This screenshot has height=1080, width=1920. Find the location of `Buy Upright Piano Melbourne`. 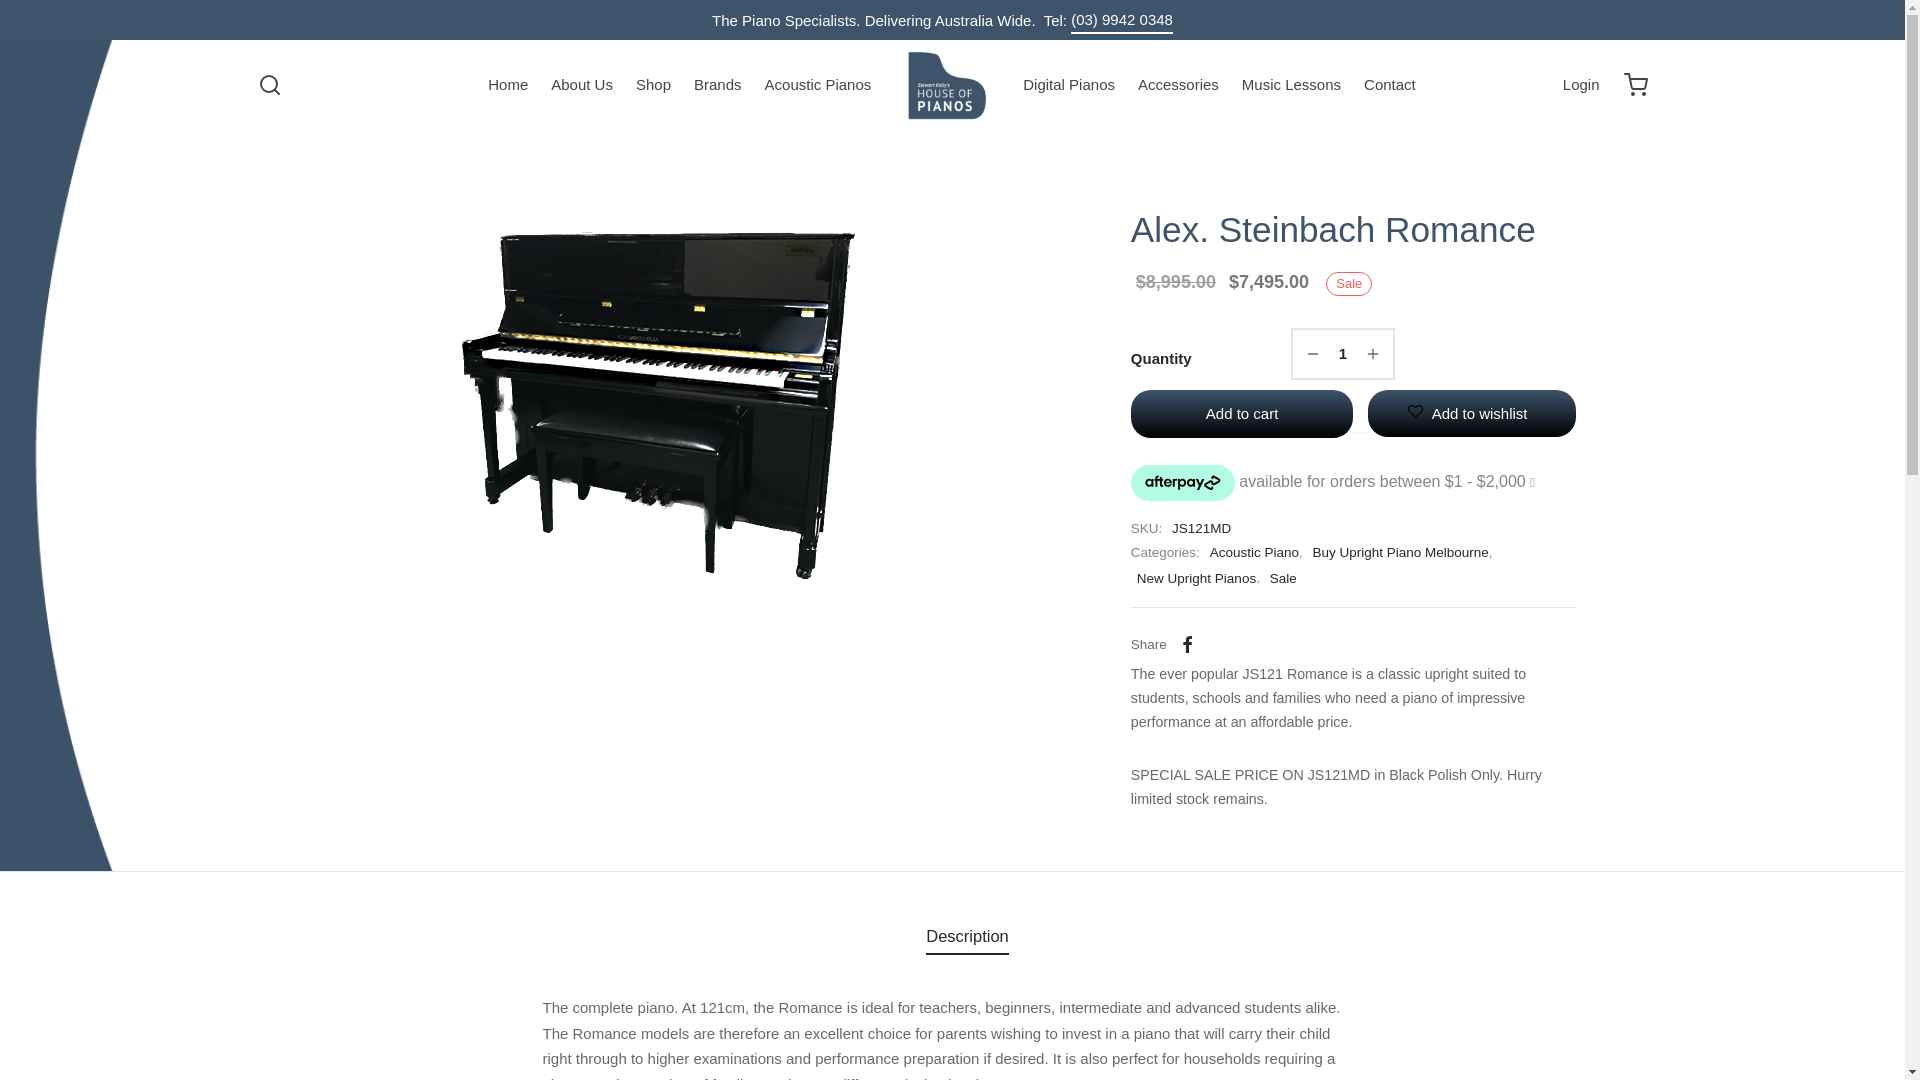

Buy Upright Piano Melbourne is located at coordinates (1400, 544).